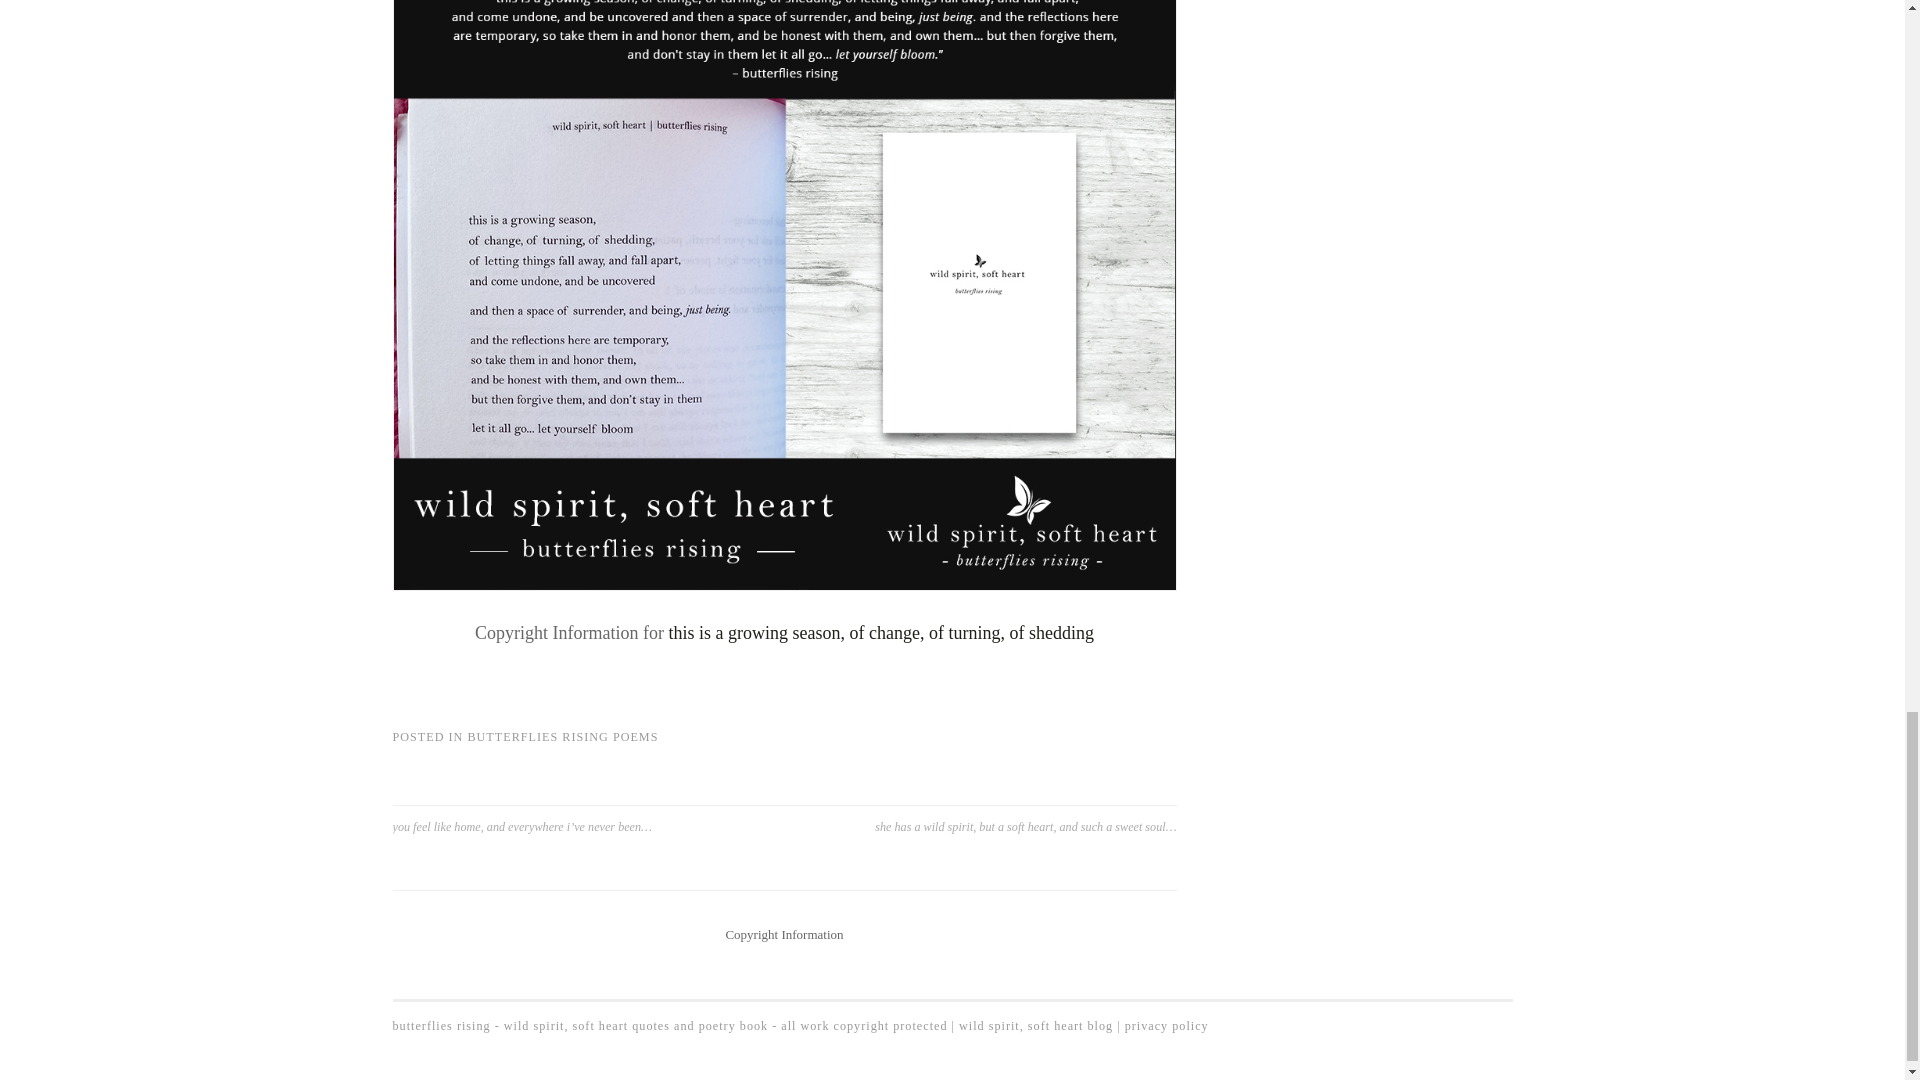 The width and height of the screenshot is (1920, 1080). I want to click on privacy policy, so click(1167, 1026).